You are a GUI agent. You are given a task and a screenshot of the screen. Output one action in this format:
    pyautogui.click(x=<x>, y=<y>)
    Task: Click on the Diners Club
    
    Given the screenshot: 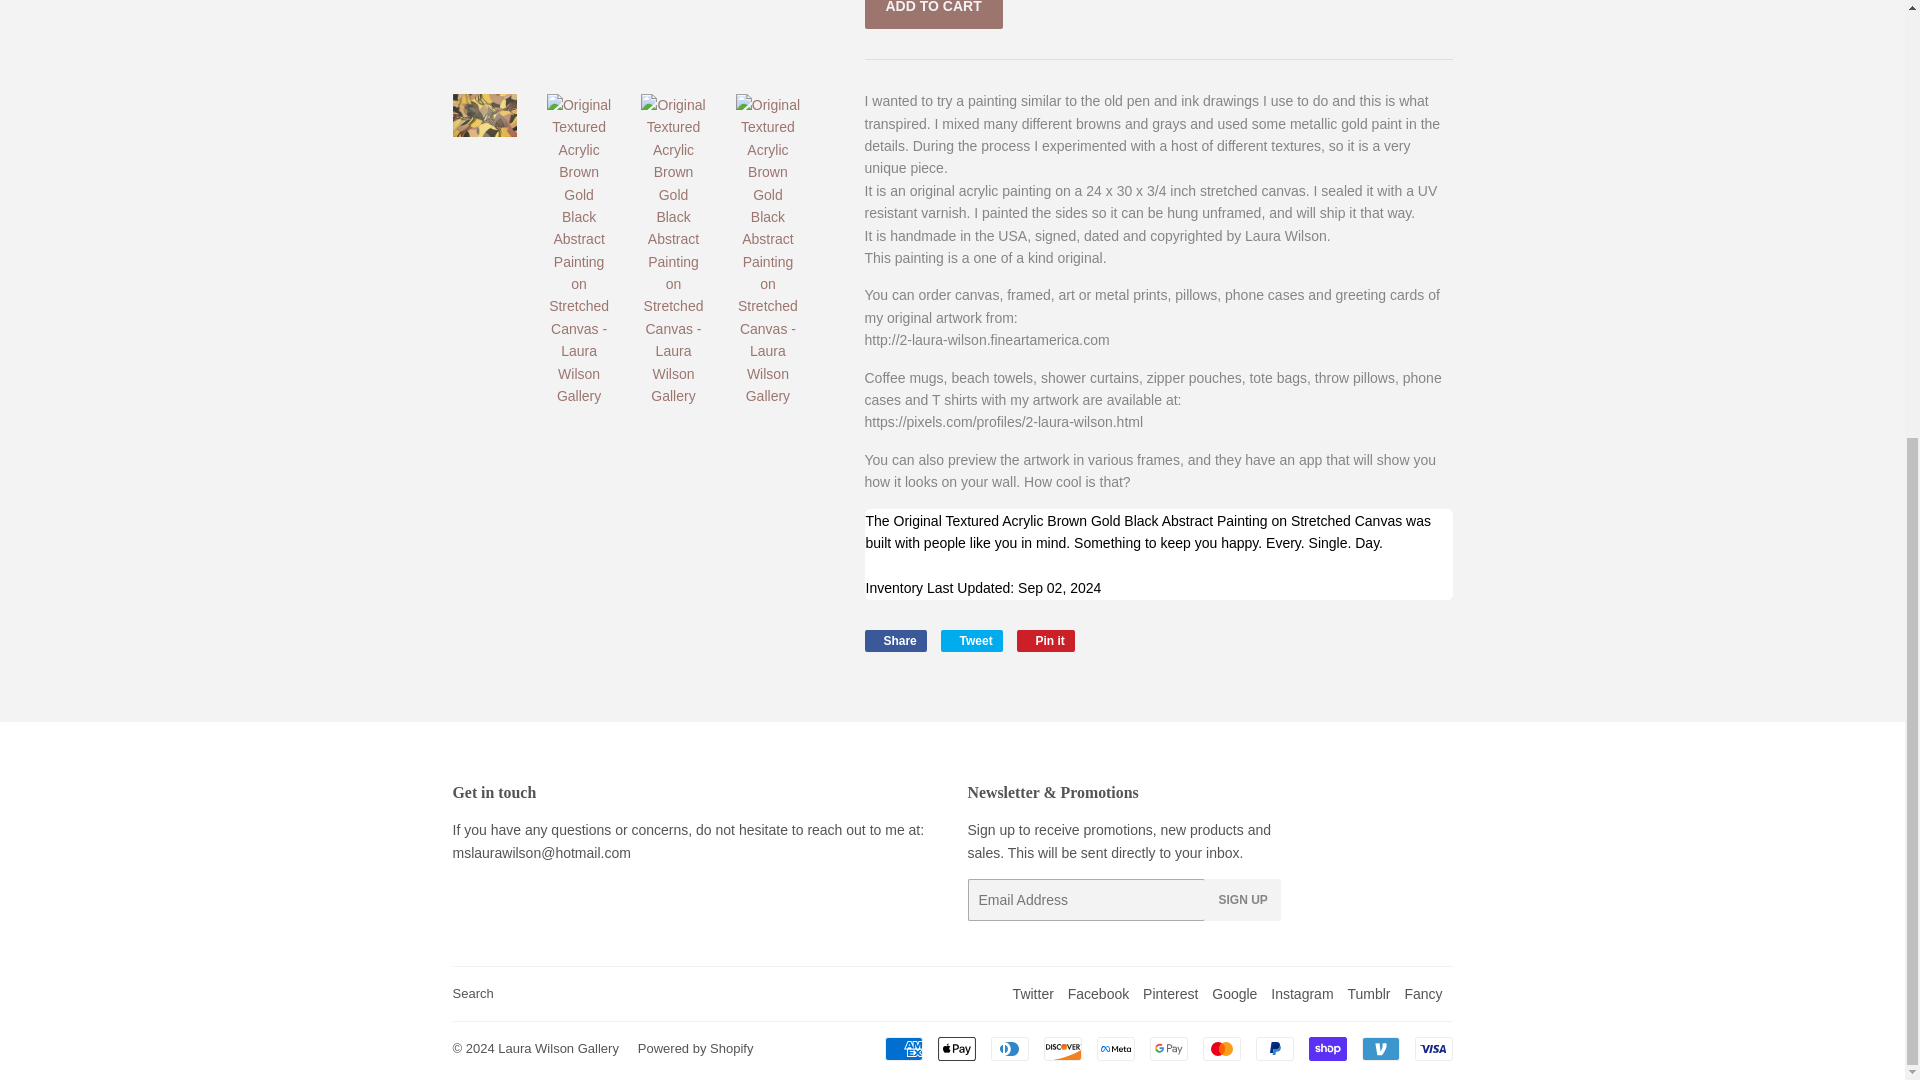 What is the action you would take?
    pyautogui.click(x=1008, y=1048)
    